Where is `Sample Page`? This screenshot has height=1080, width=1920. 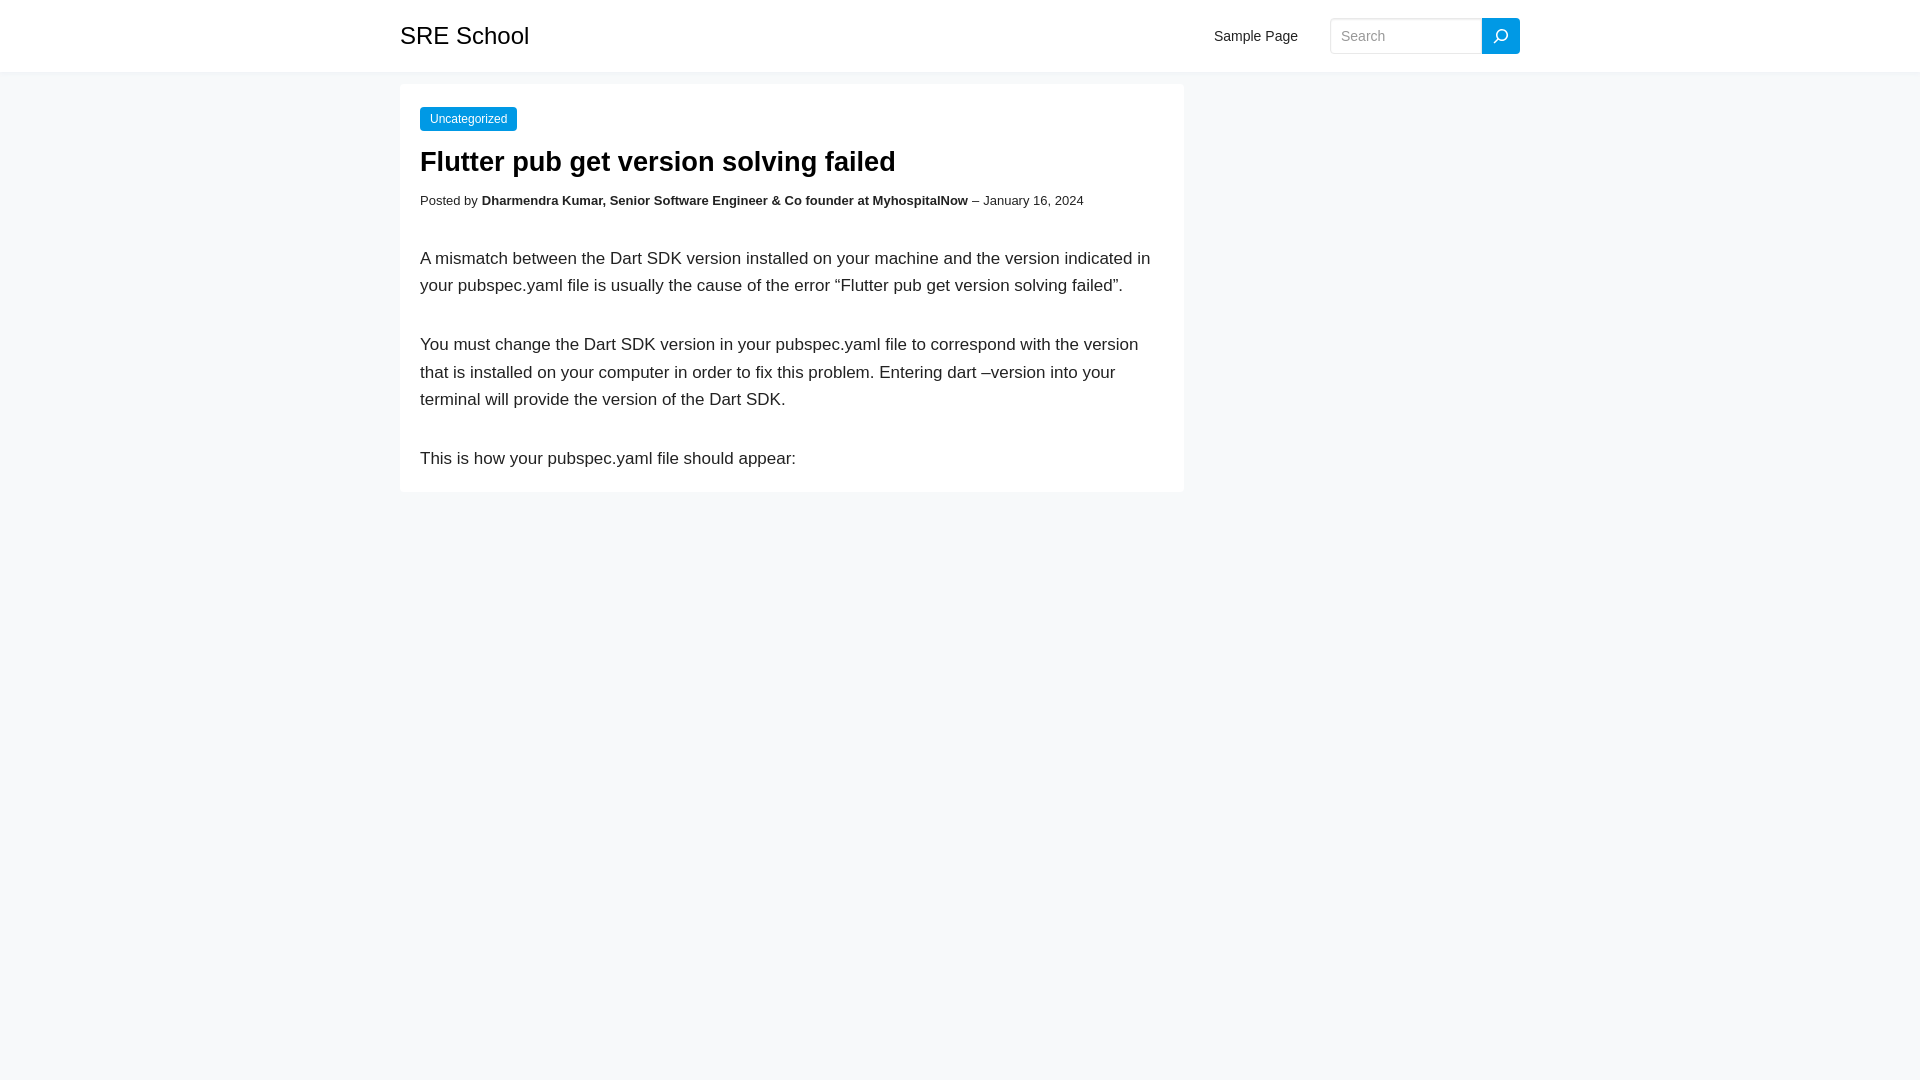 Sample Page is located at coordinates (1255, 36).